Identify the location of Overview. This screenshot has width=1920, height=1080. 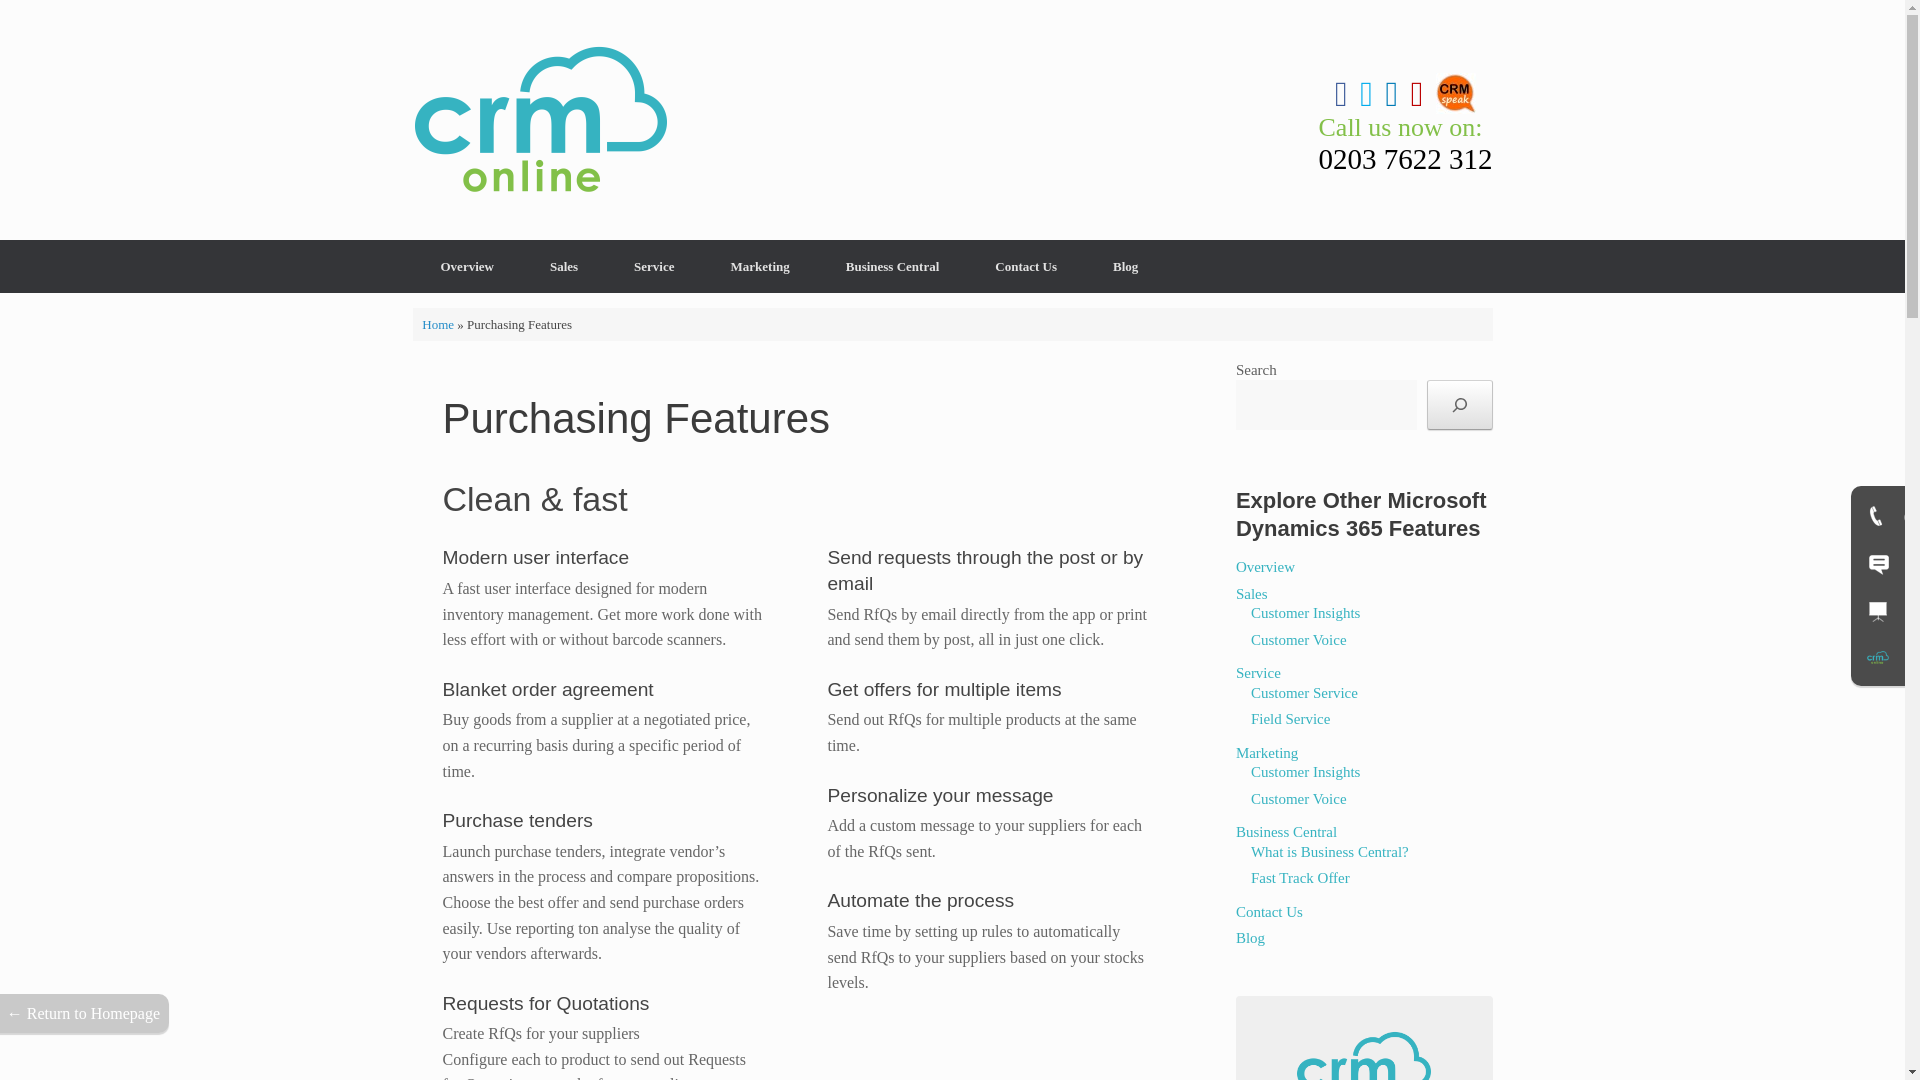
(466, 266).